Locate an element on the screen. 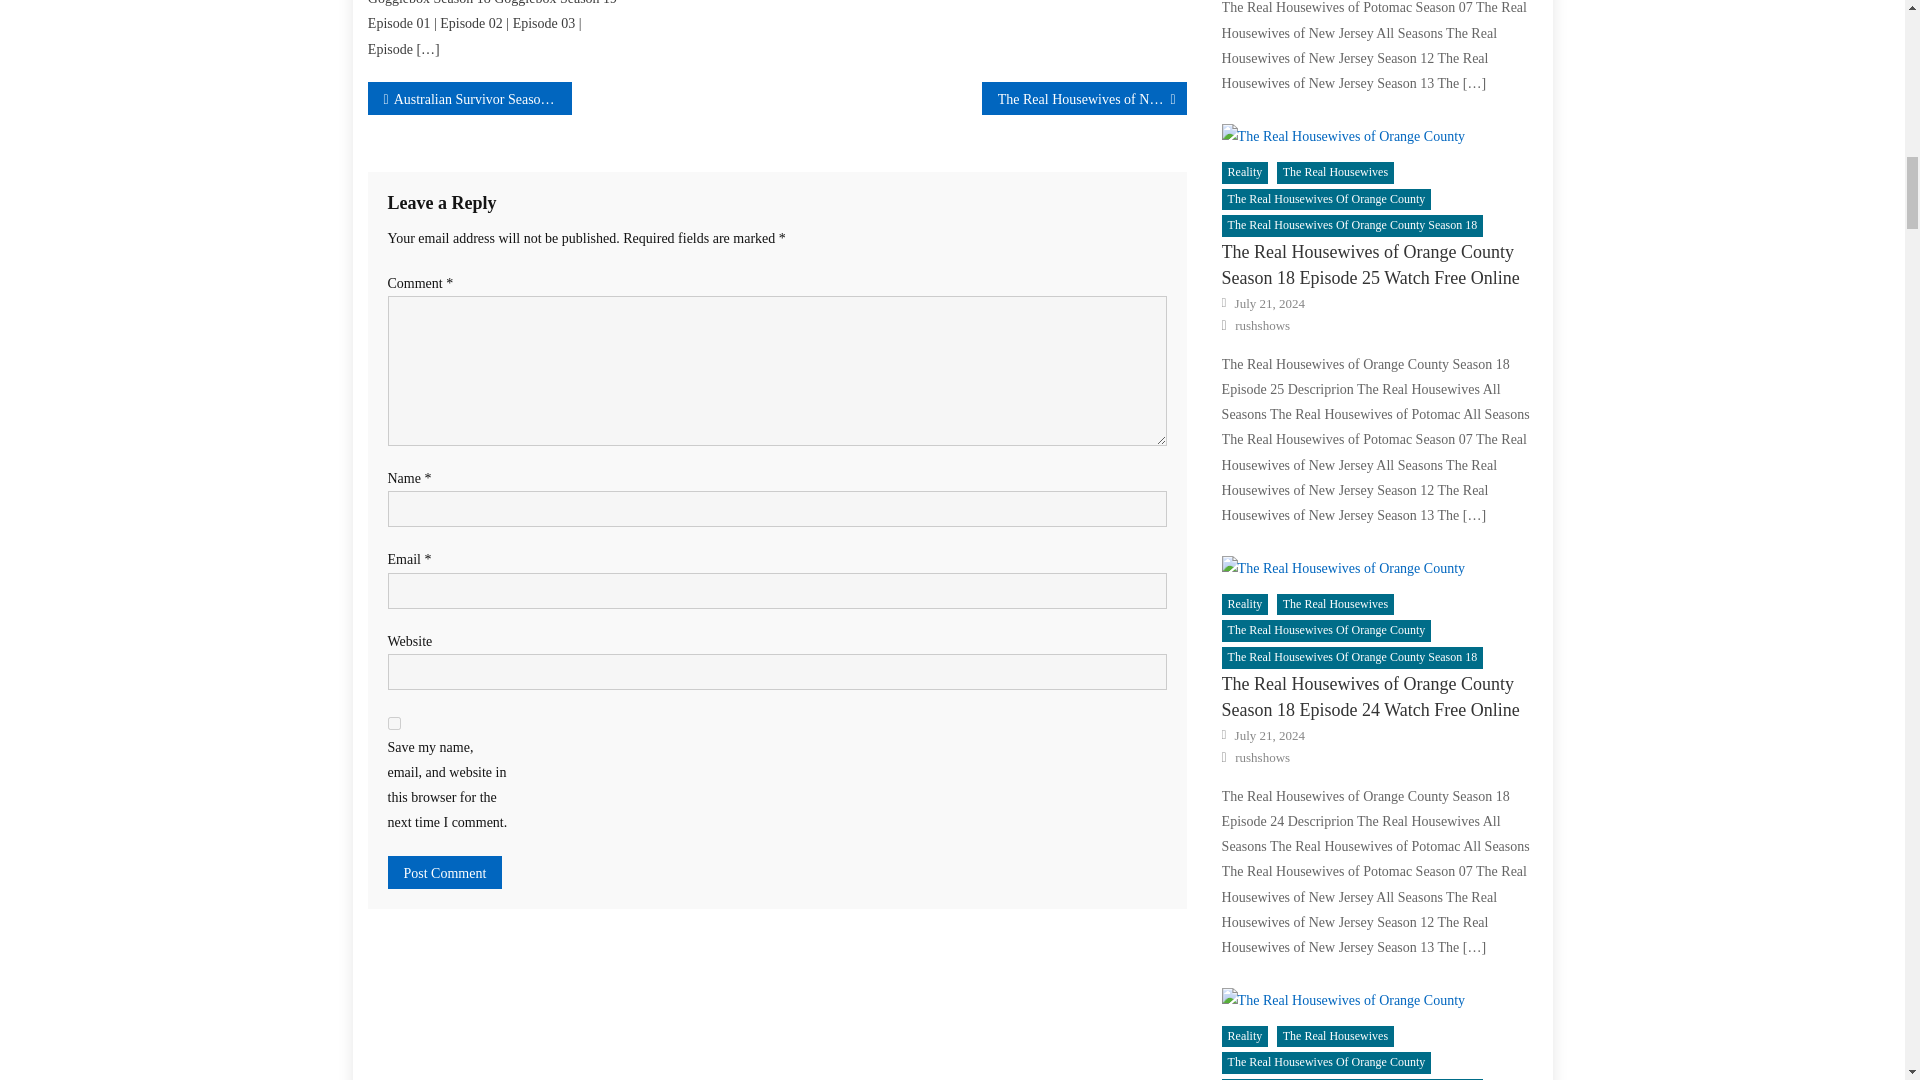  yes is located at coordinates (394, 724).